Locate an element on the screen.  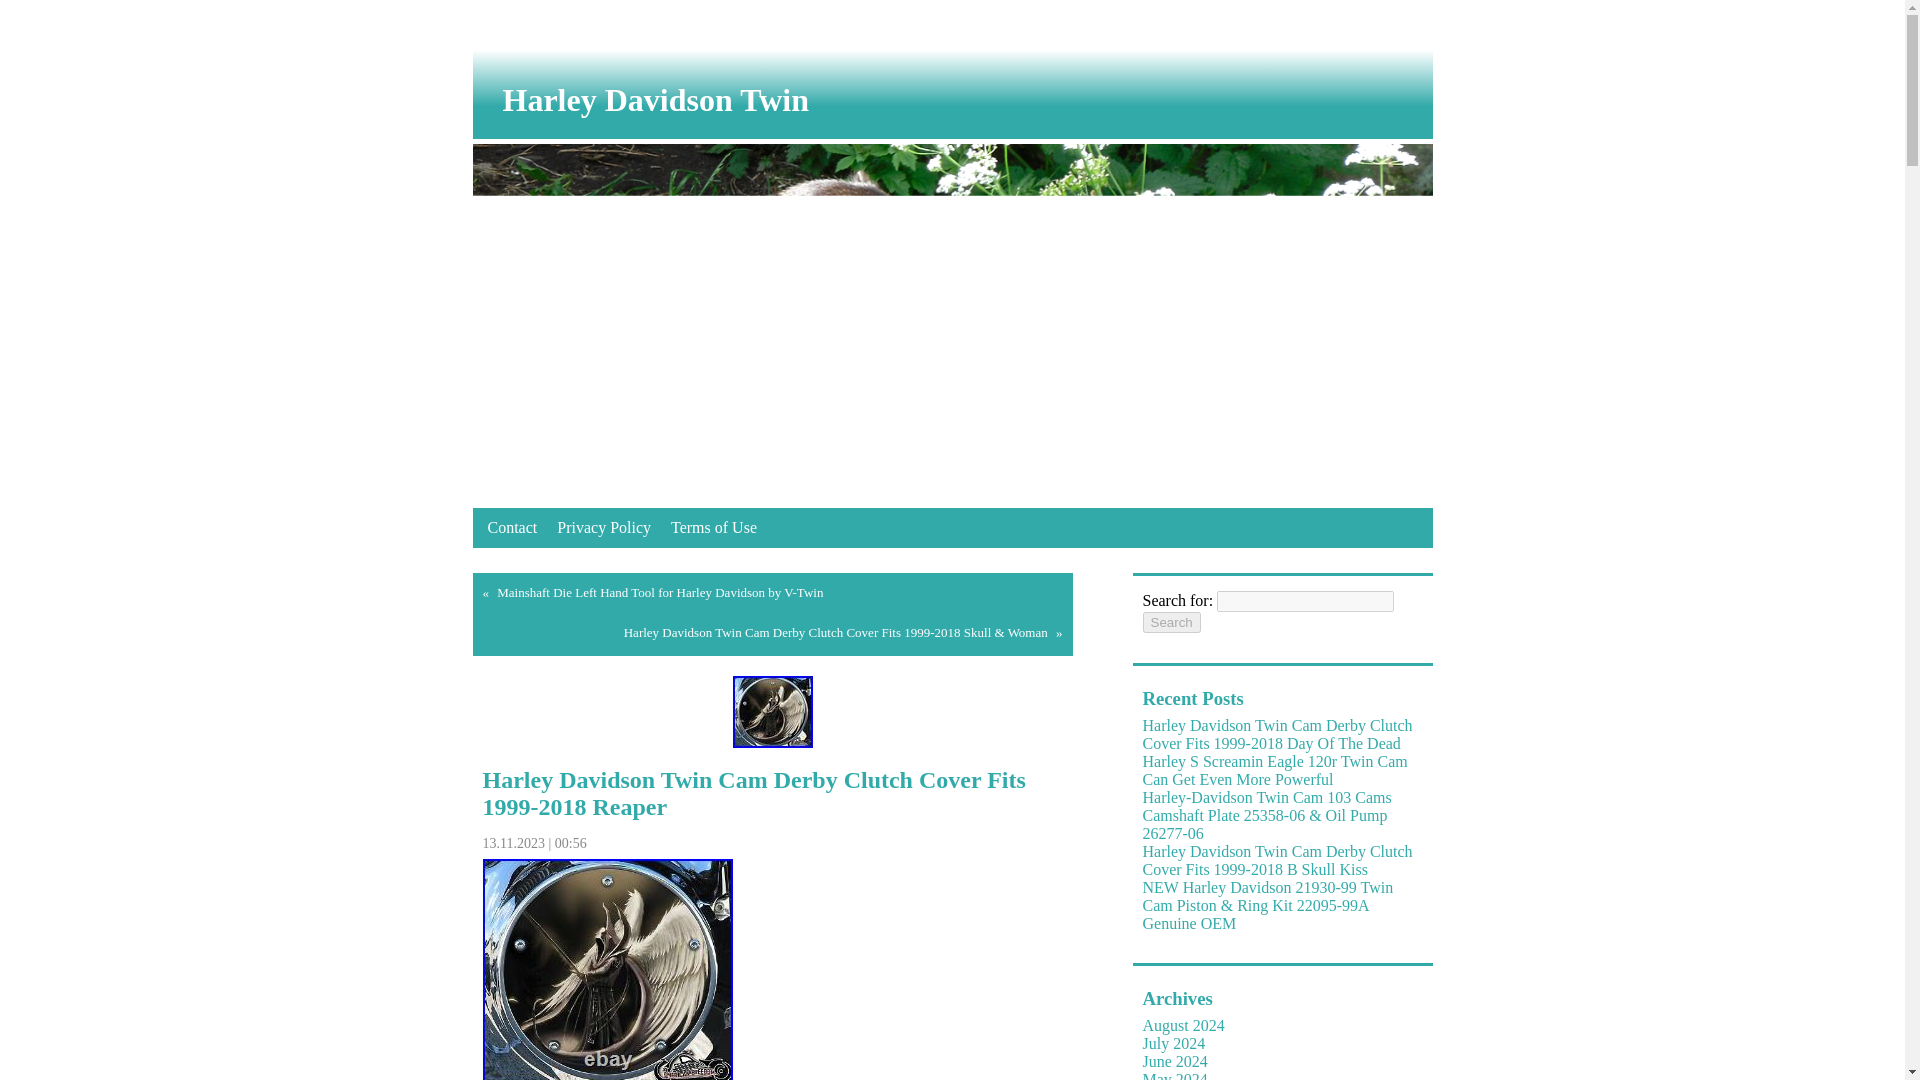
July 2024 is located at coordinates (1174, 1042).